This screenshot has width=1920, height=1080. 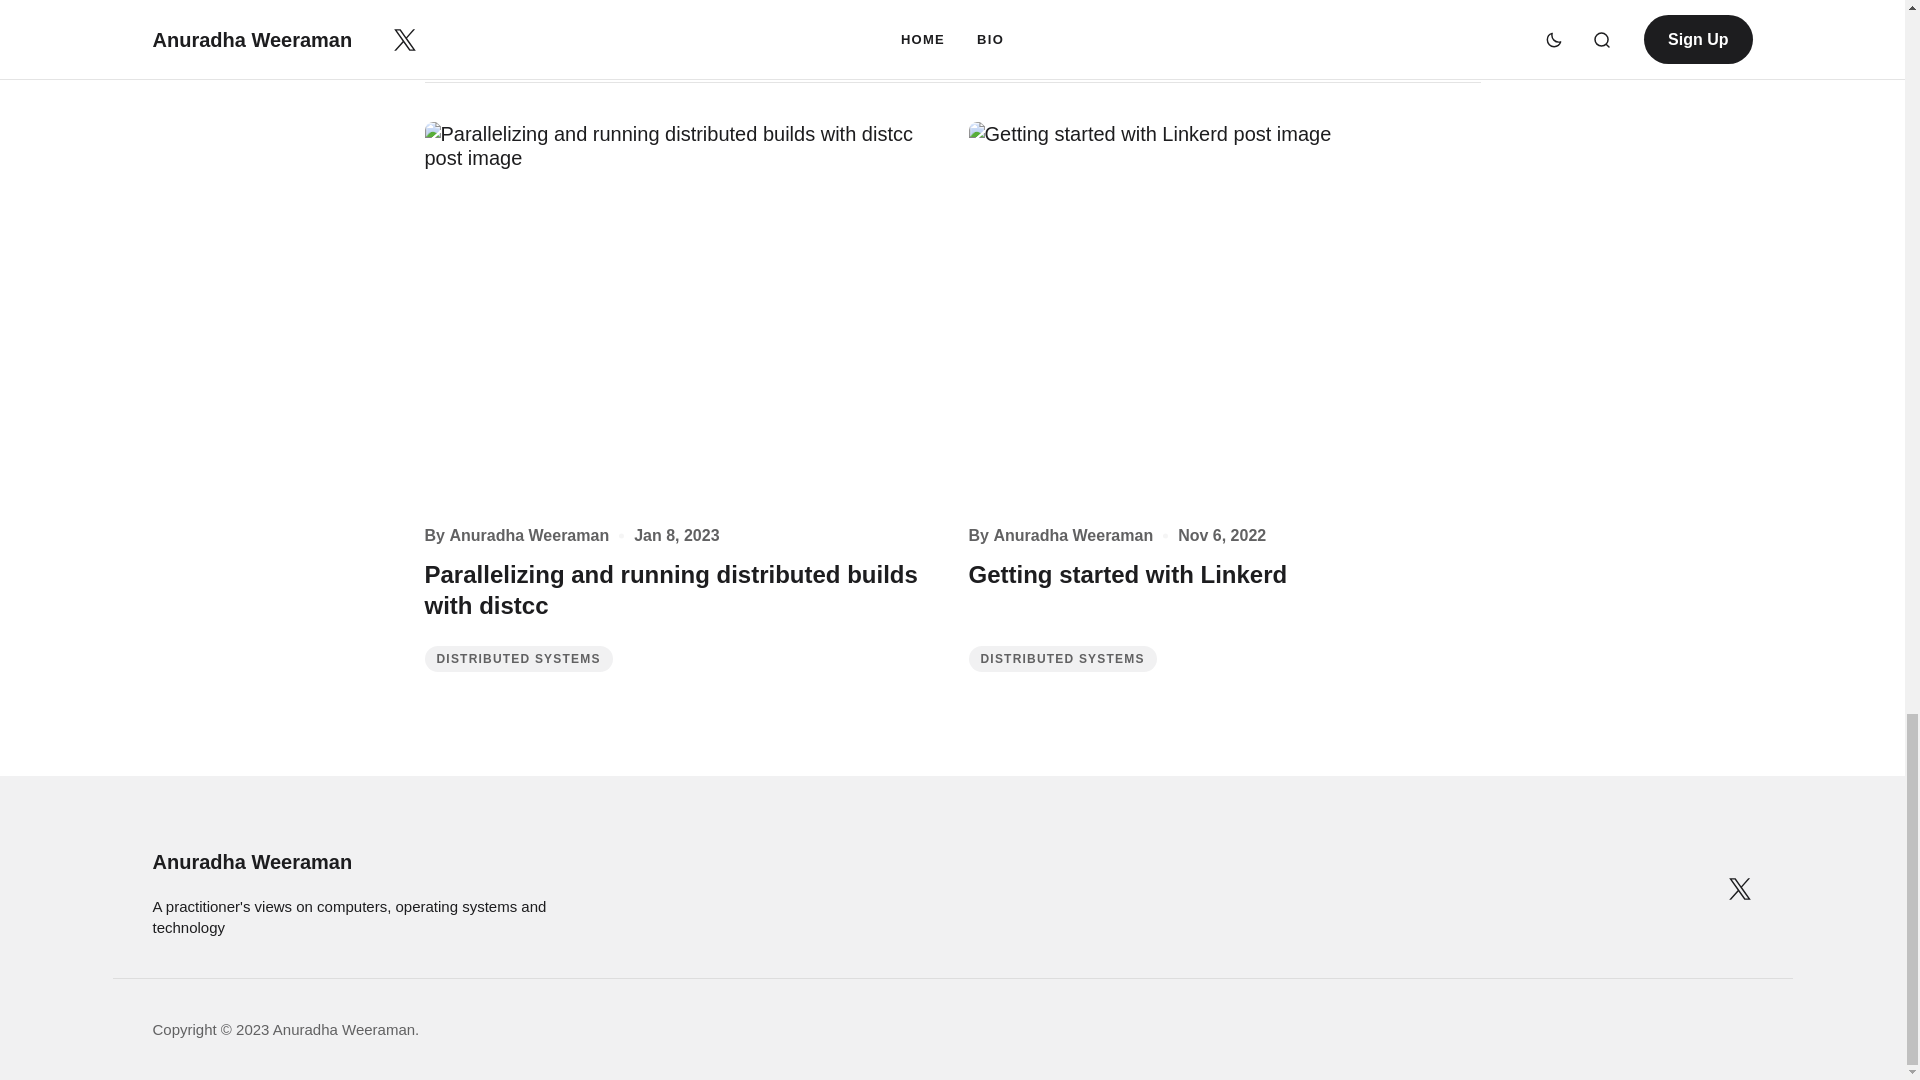 What do you see at coordinates (744, 28) in the screenshot?
I see `UNIX` at bounding box center [744, 28].